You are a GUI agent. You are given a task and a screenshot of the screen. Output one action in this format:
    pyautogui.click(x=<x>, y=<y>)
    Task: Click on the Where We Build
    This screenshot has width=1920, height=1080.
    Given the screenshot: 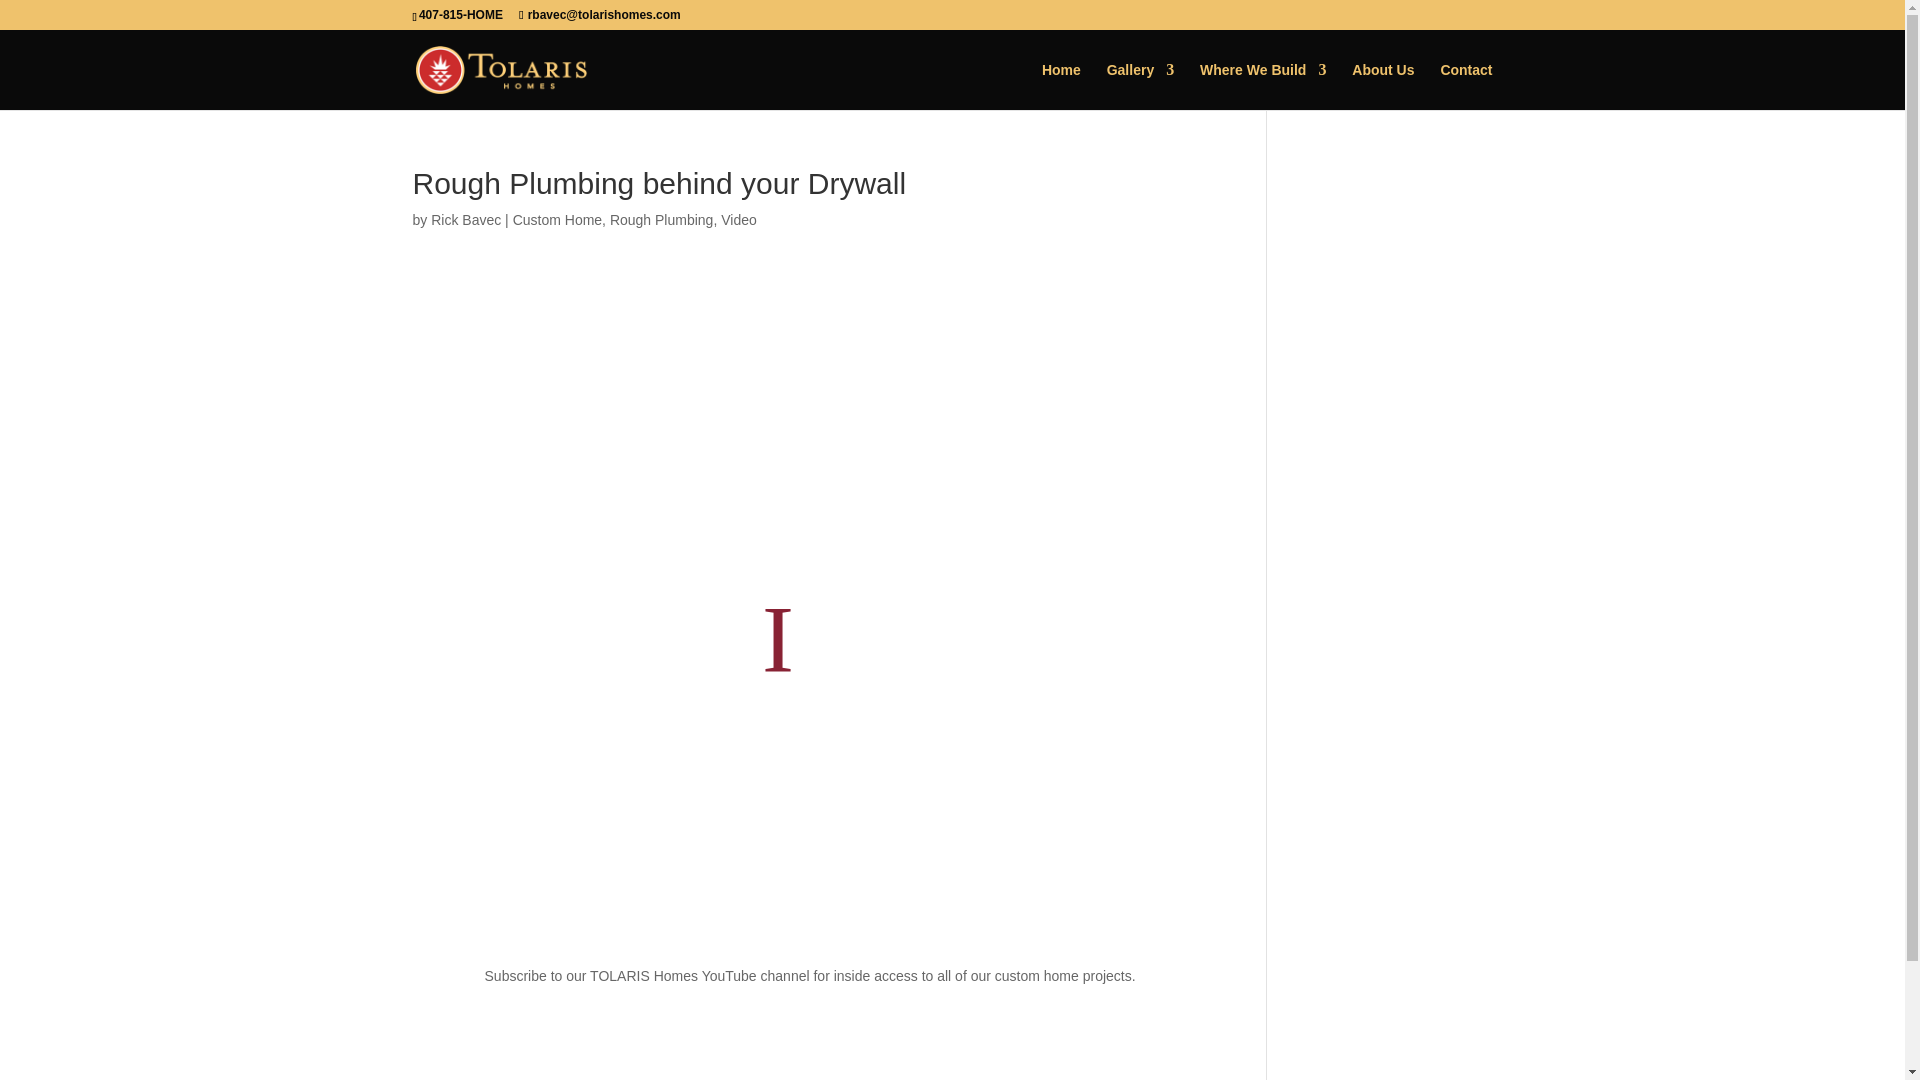 What is the action you would take?
    pyautogui.click(x=1263, y=86)
    